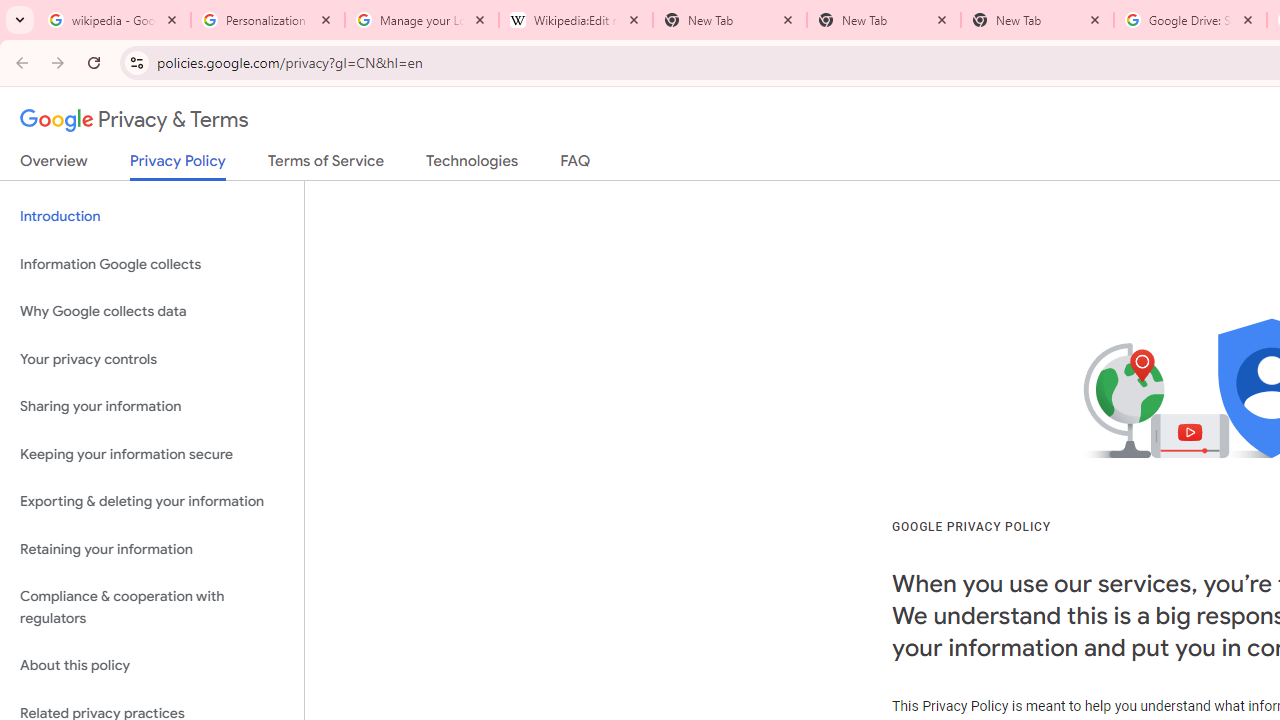  What do you see at coordinates (268, 20) in the screenshot?
I see `Personalization & Google Search results - Google Search Help` at bounding box center [268, 20].